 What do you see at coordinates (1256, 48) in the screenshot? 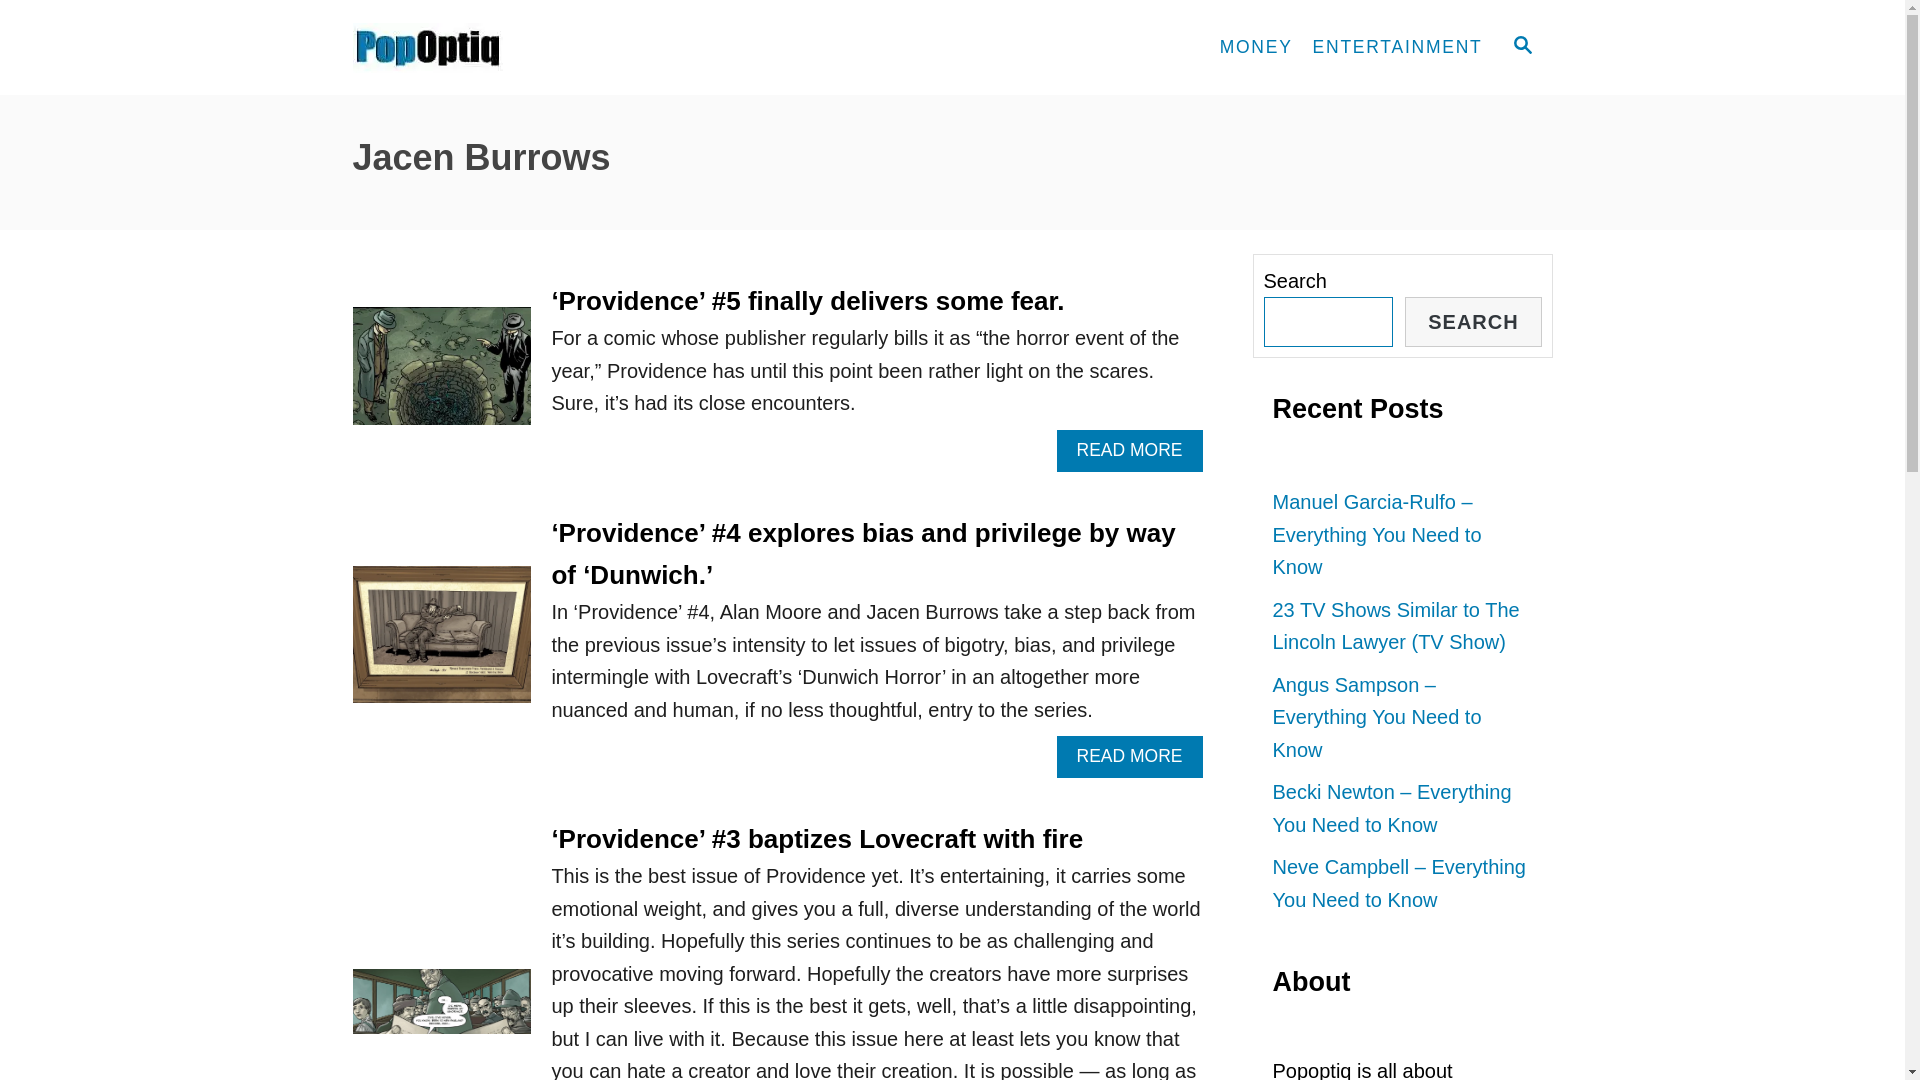
I see `MONEY` at bounding box center [1256, 48].